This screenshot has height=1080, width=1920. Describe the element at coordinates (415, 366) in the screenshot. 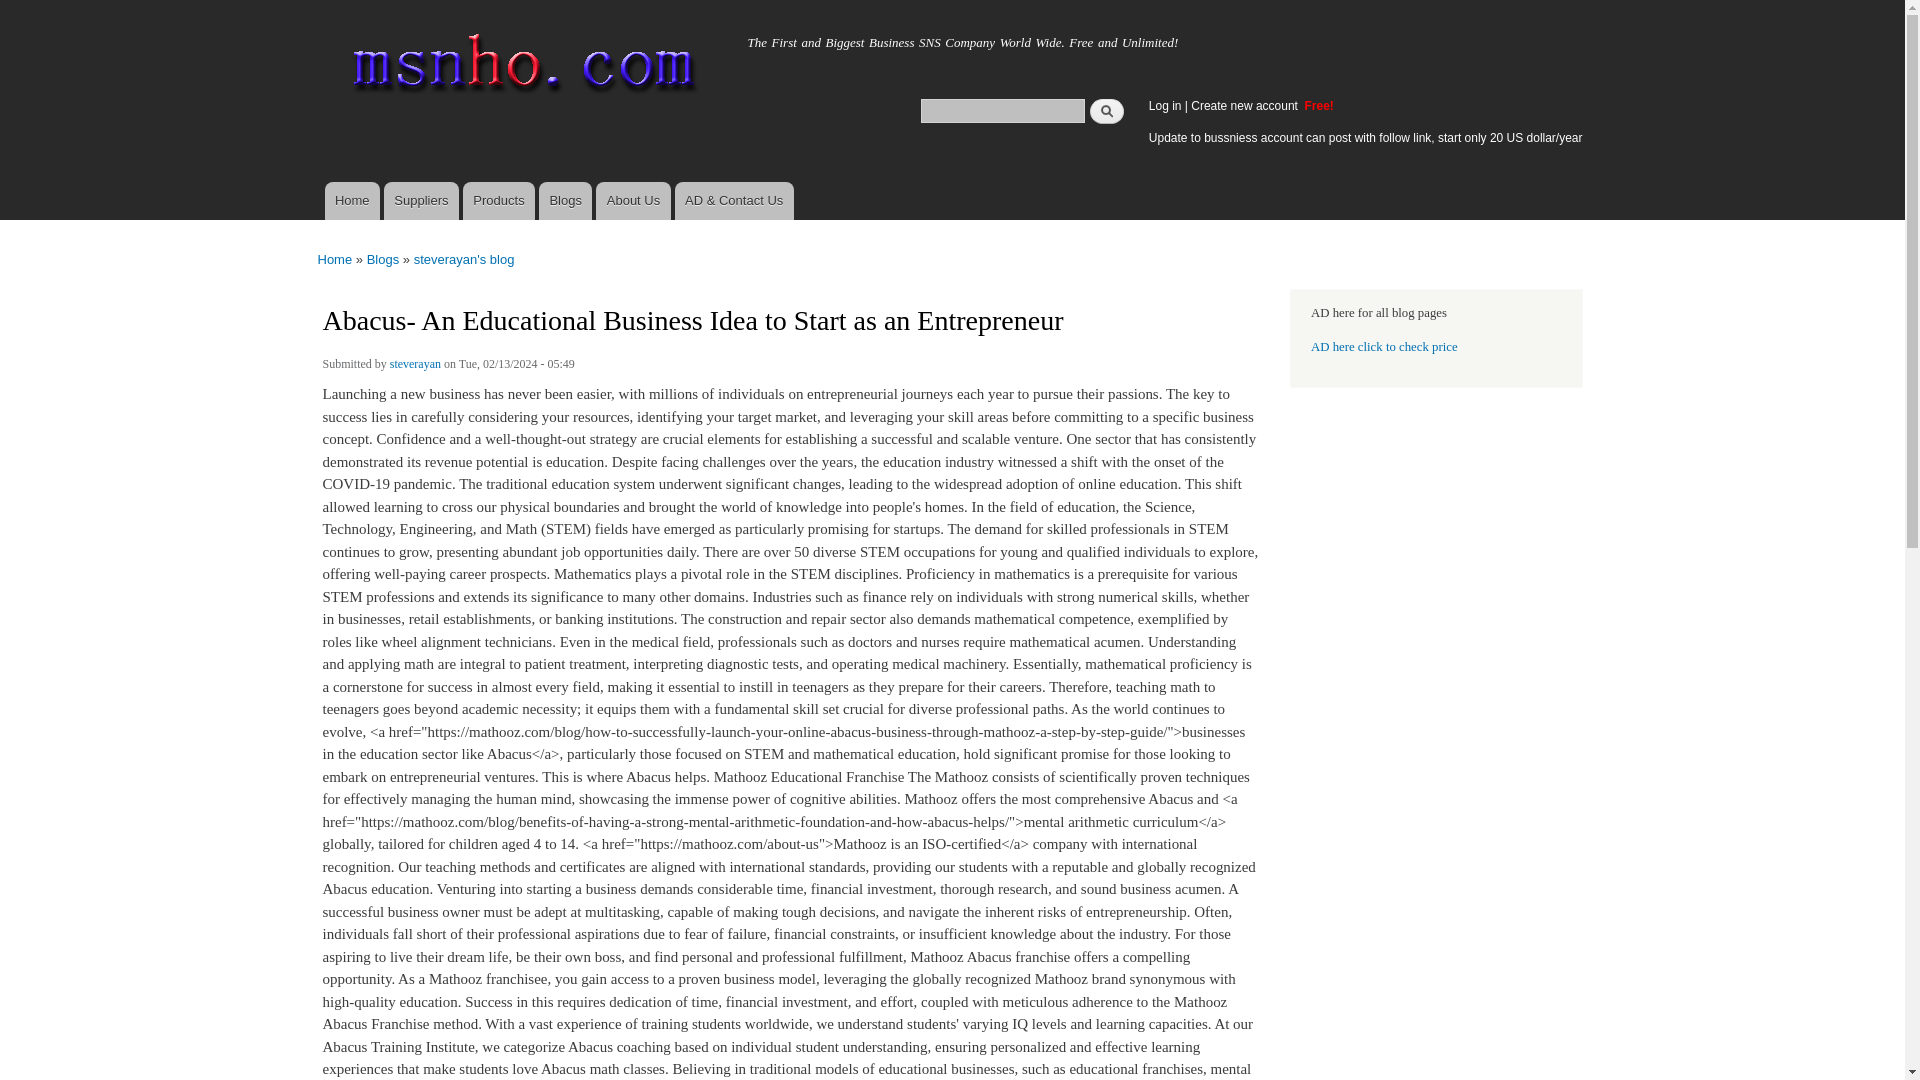

I see `View user profile.` at that location.